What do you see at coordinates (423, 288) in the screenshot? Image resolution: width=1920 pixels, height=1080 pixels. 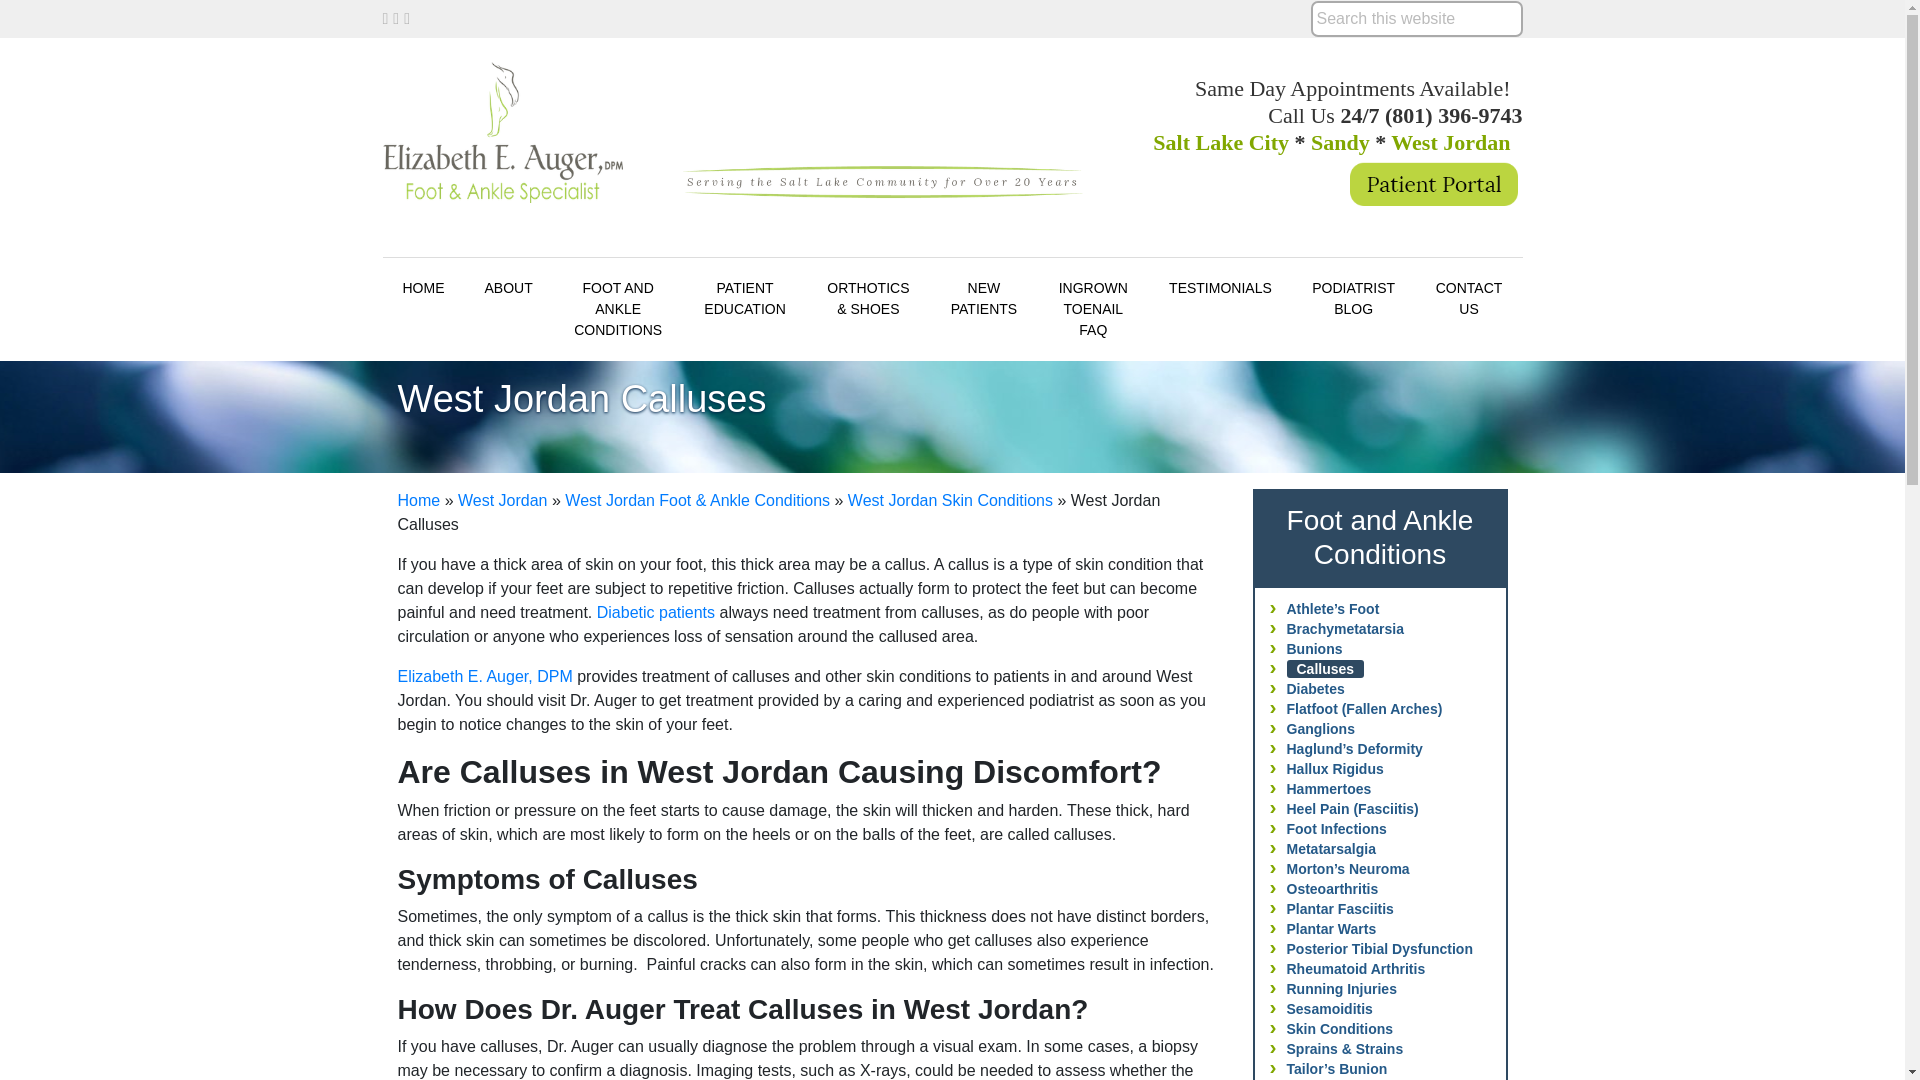 I see `HOME` at bounding box center [423, 288].